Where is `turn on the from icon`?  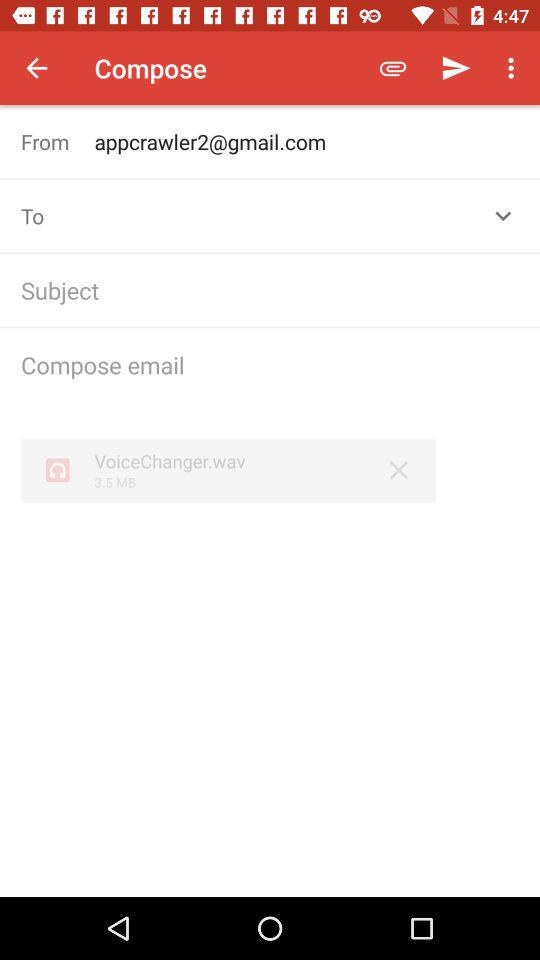 turn on the from icon is located at coordinates (58, 142).